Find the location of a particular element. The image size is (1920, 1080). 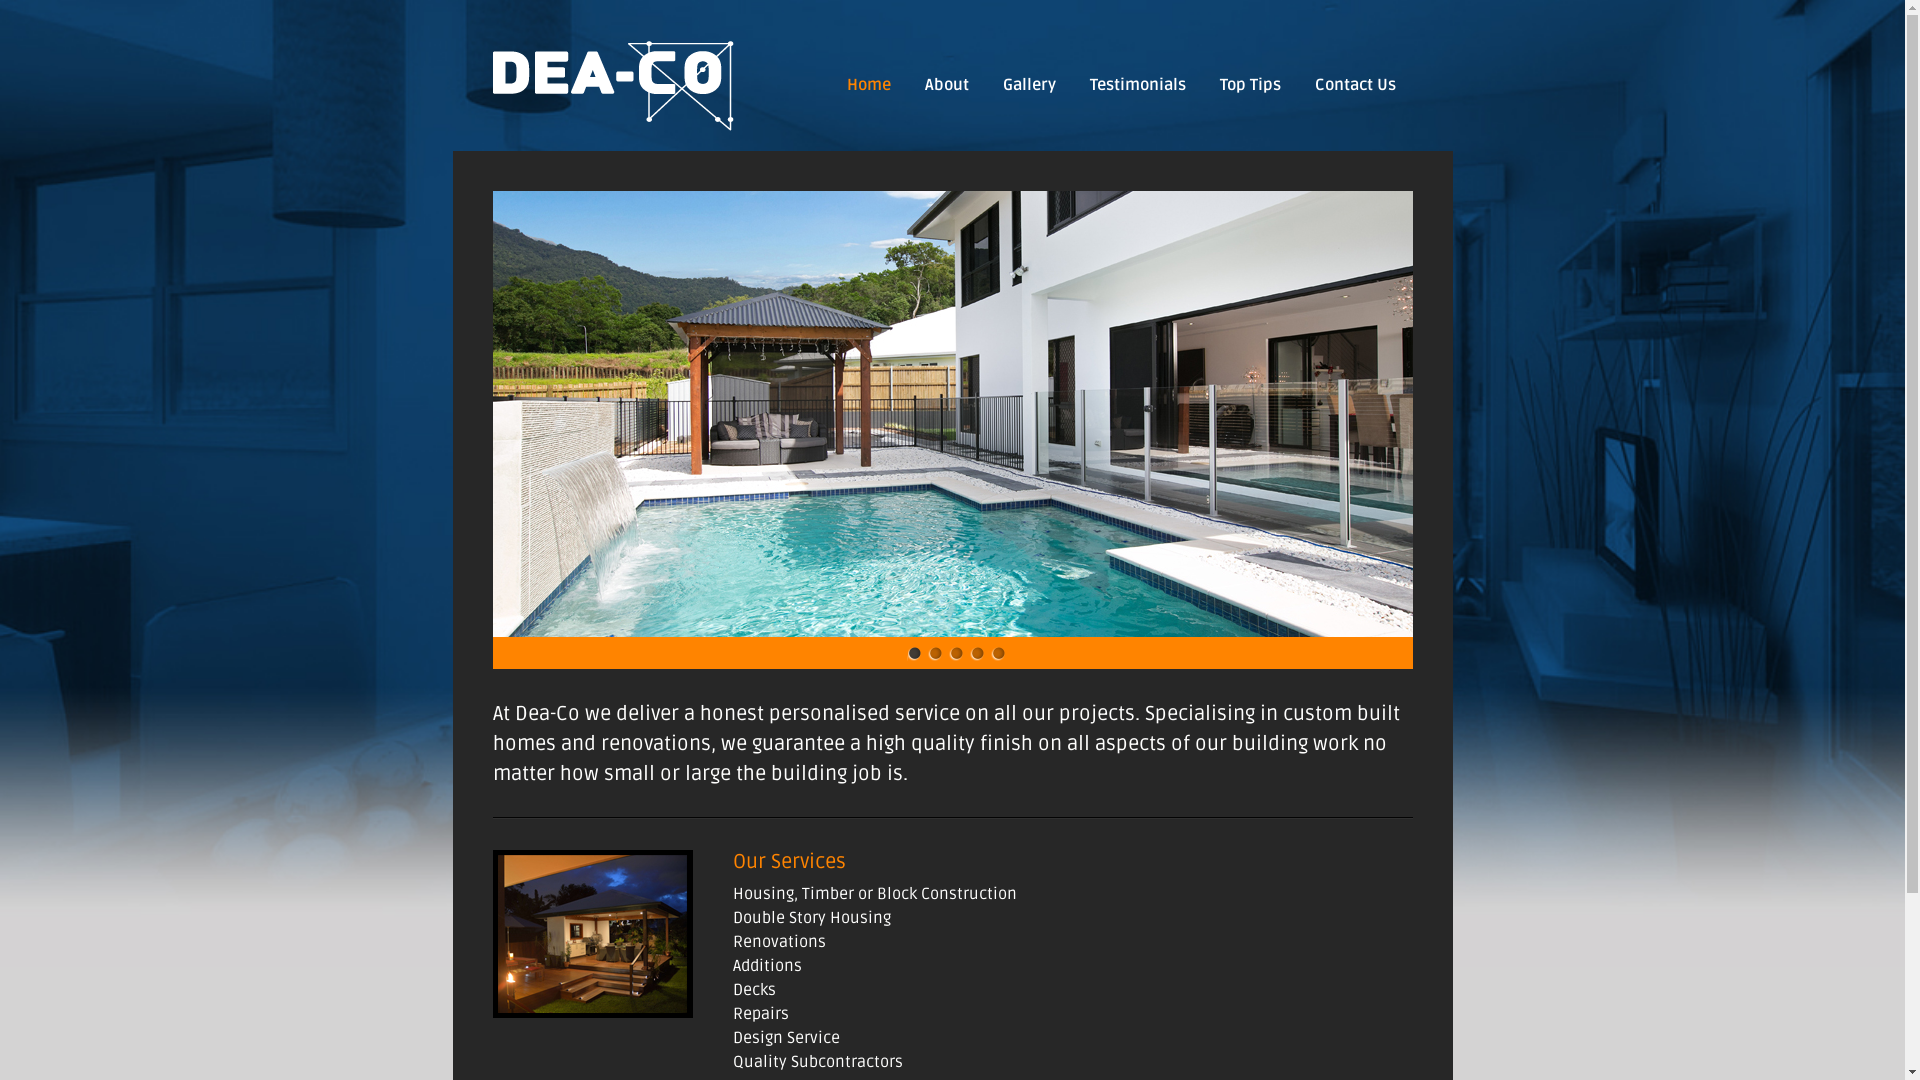

3 is located at coordinates (956, 654).